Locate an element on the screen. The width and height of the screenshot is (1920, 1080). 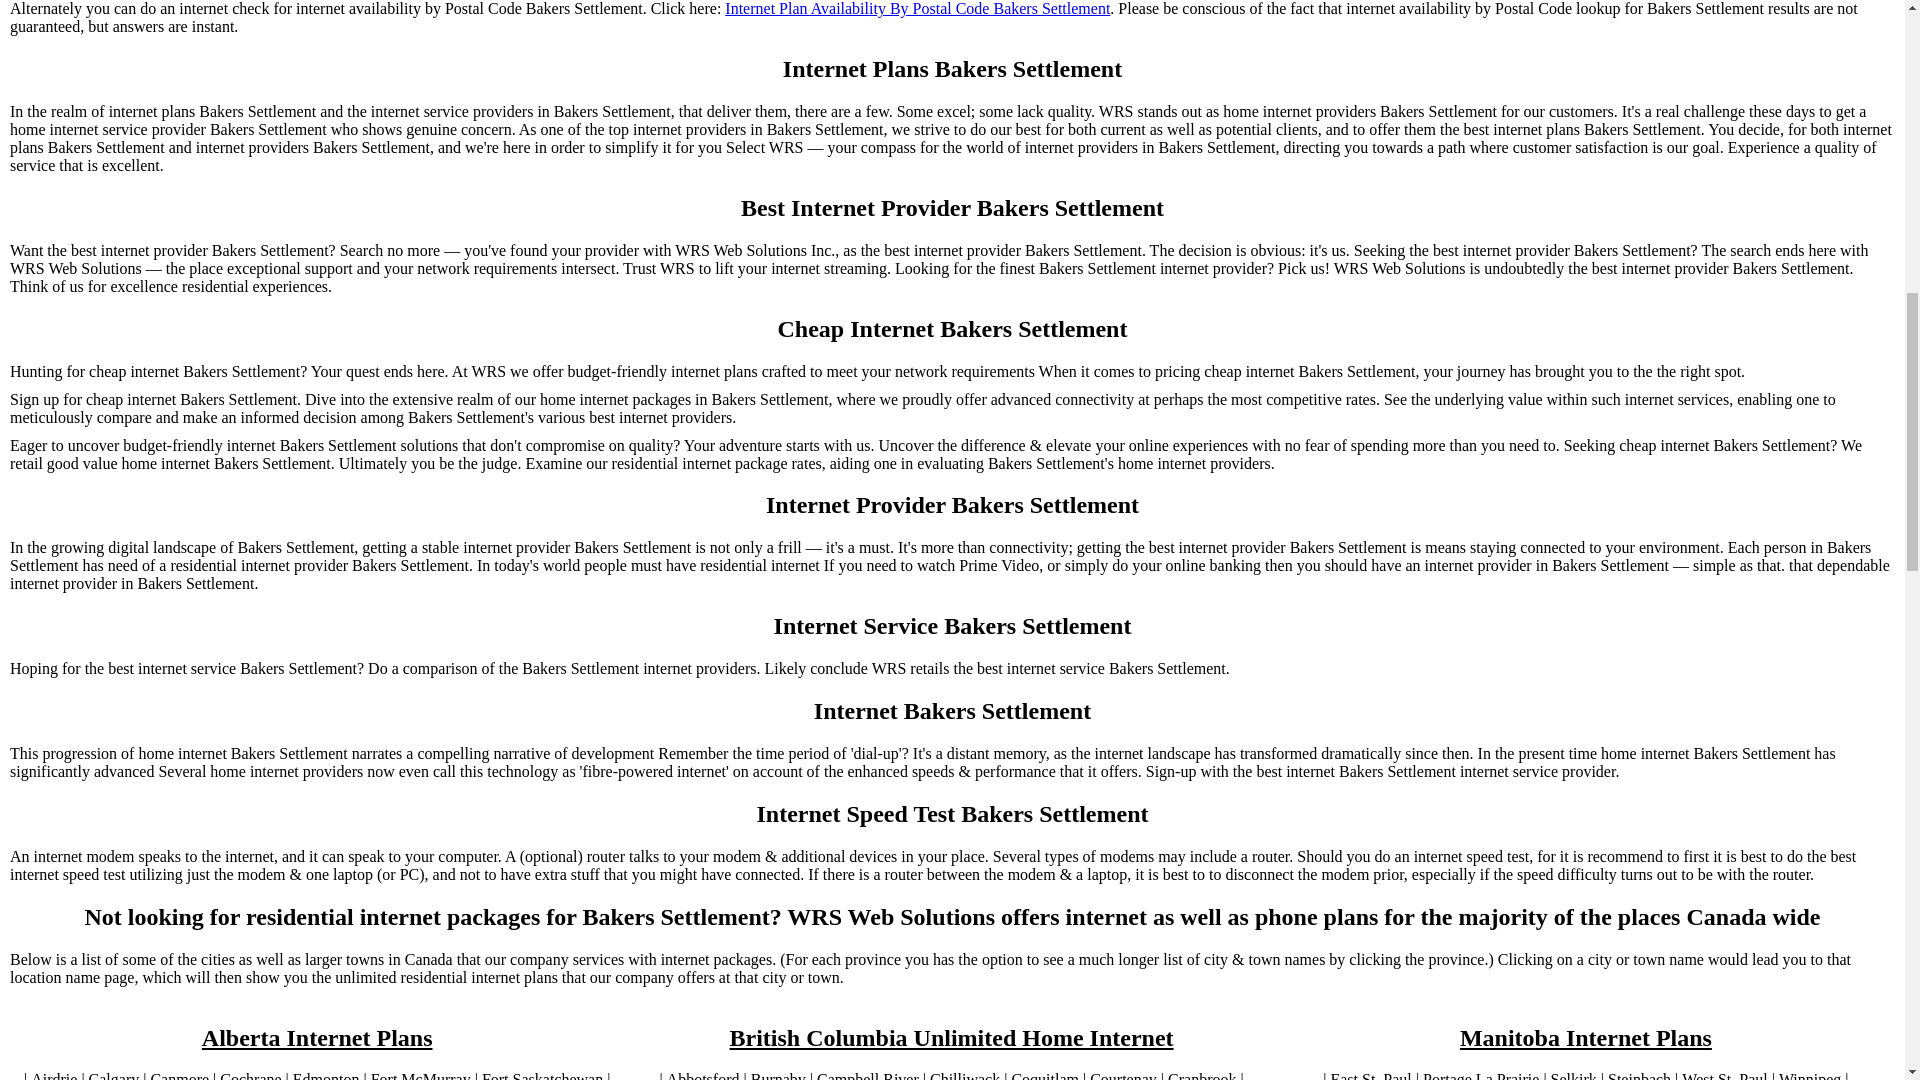
Abbotsford is located at coordinates (702, 1076).